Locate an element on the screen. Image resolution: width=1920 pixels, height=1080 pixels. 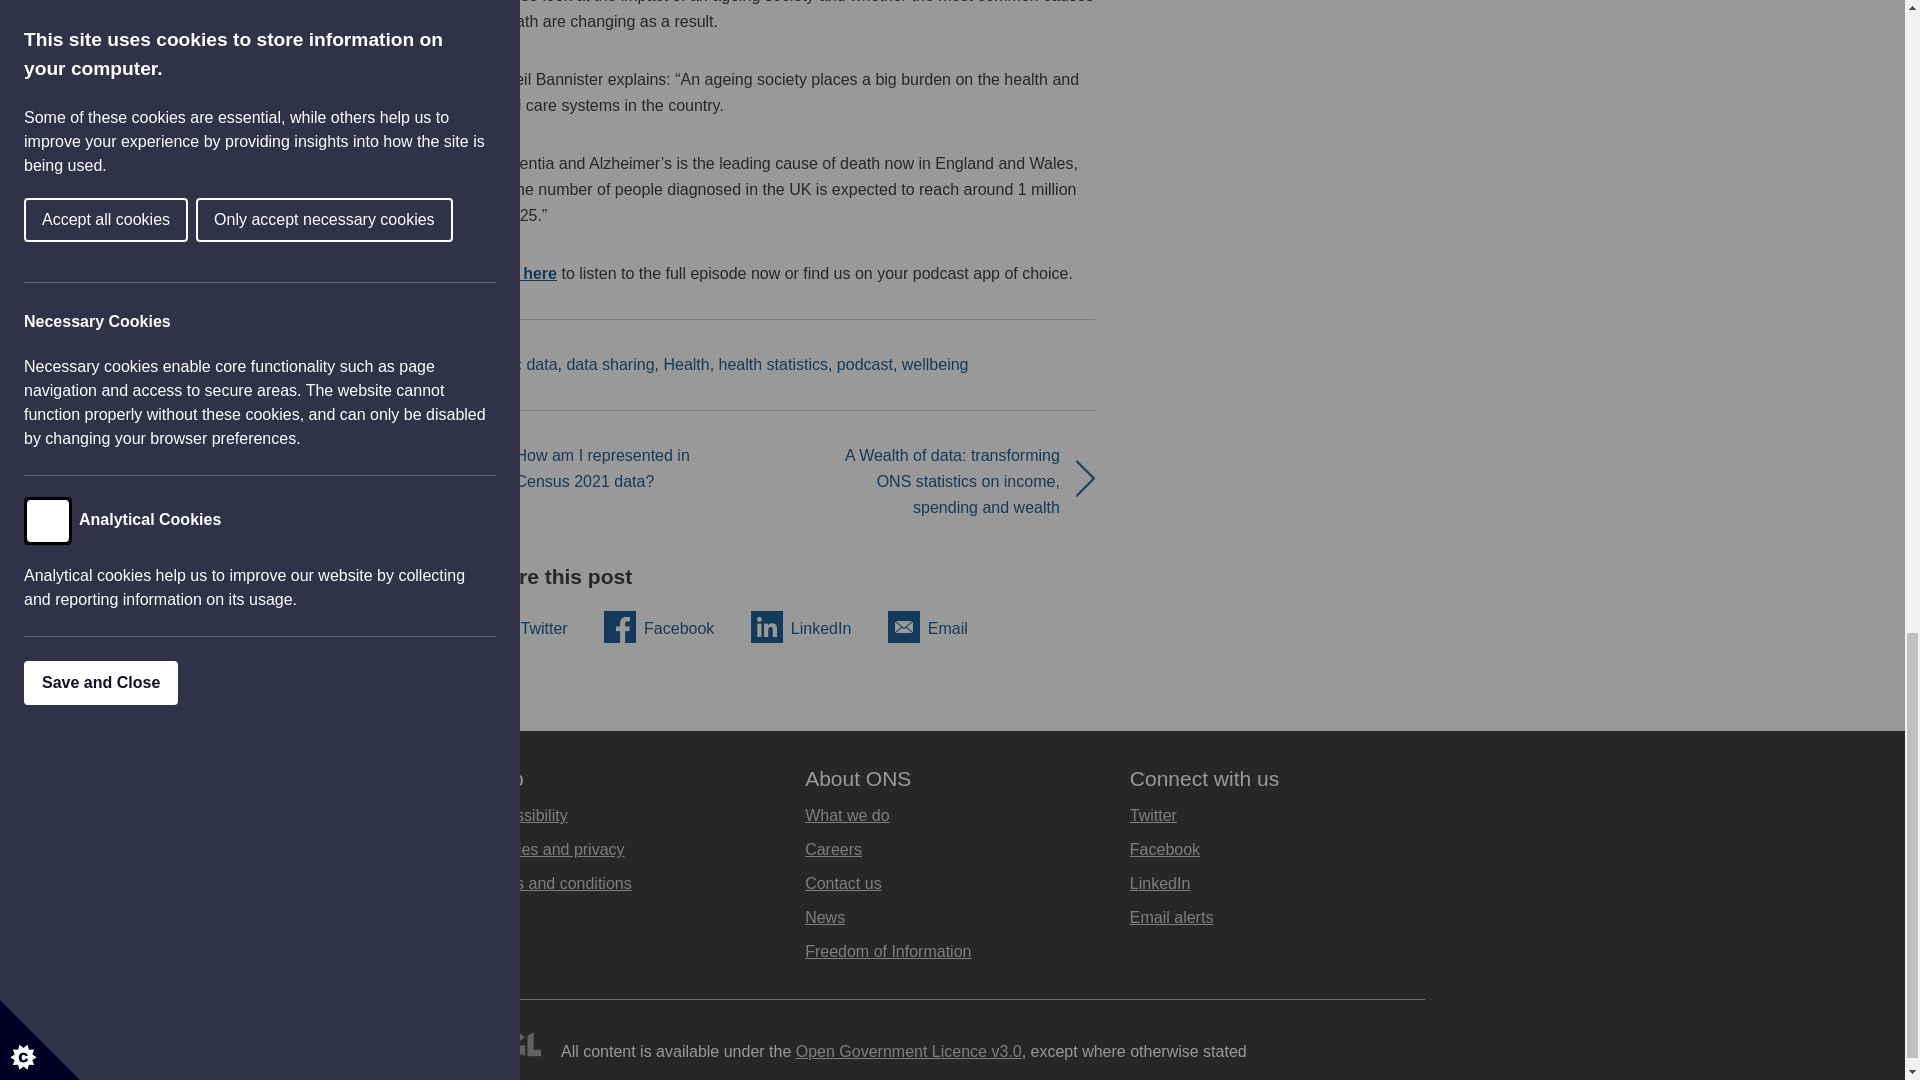
data is located at coordinates (541, 364).